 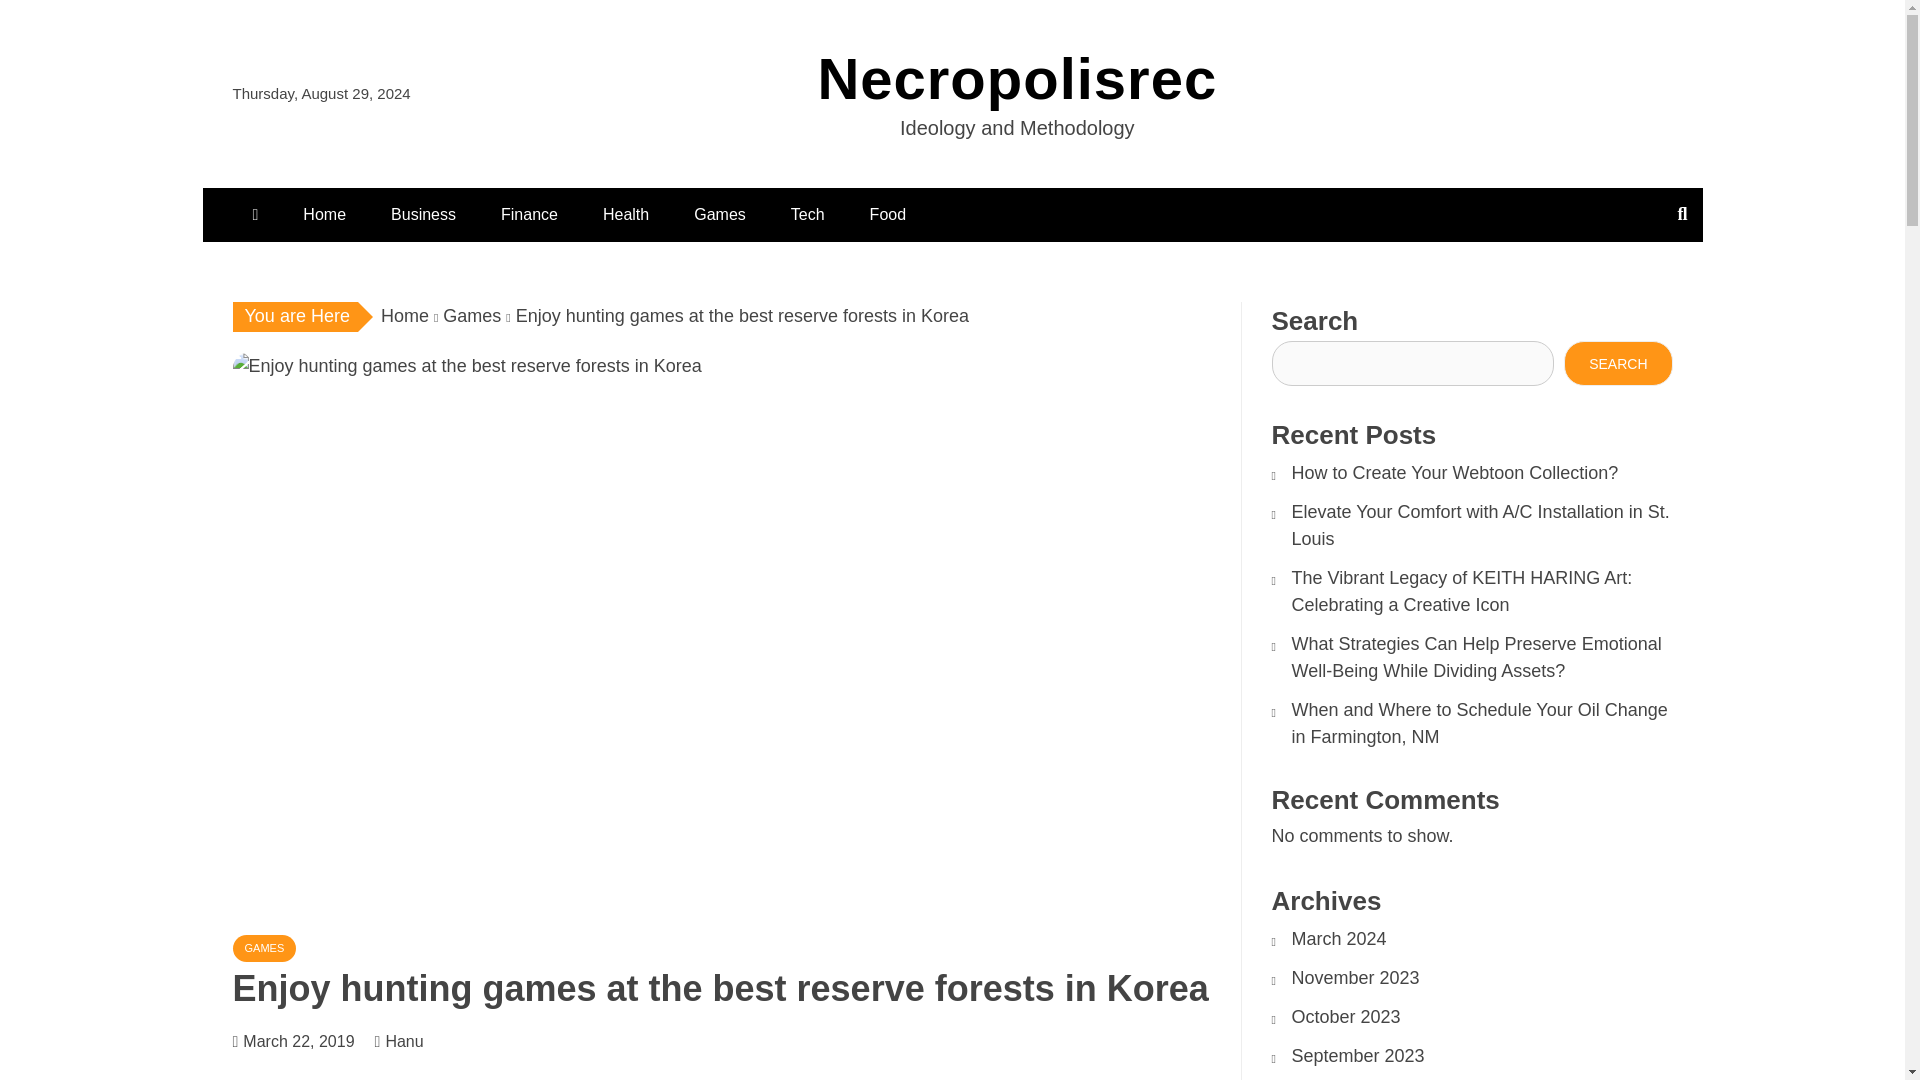 I want to click on Finance, so click(x=529, y=214).